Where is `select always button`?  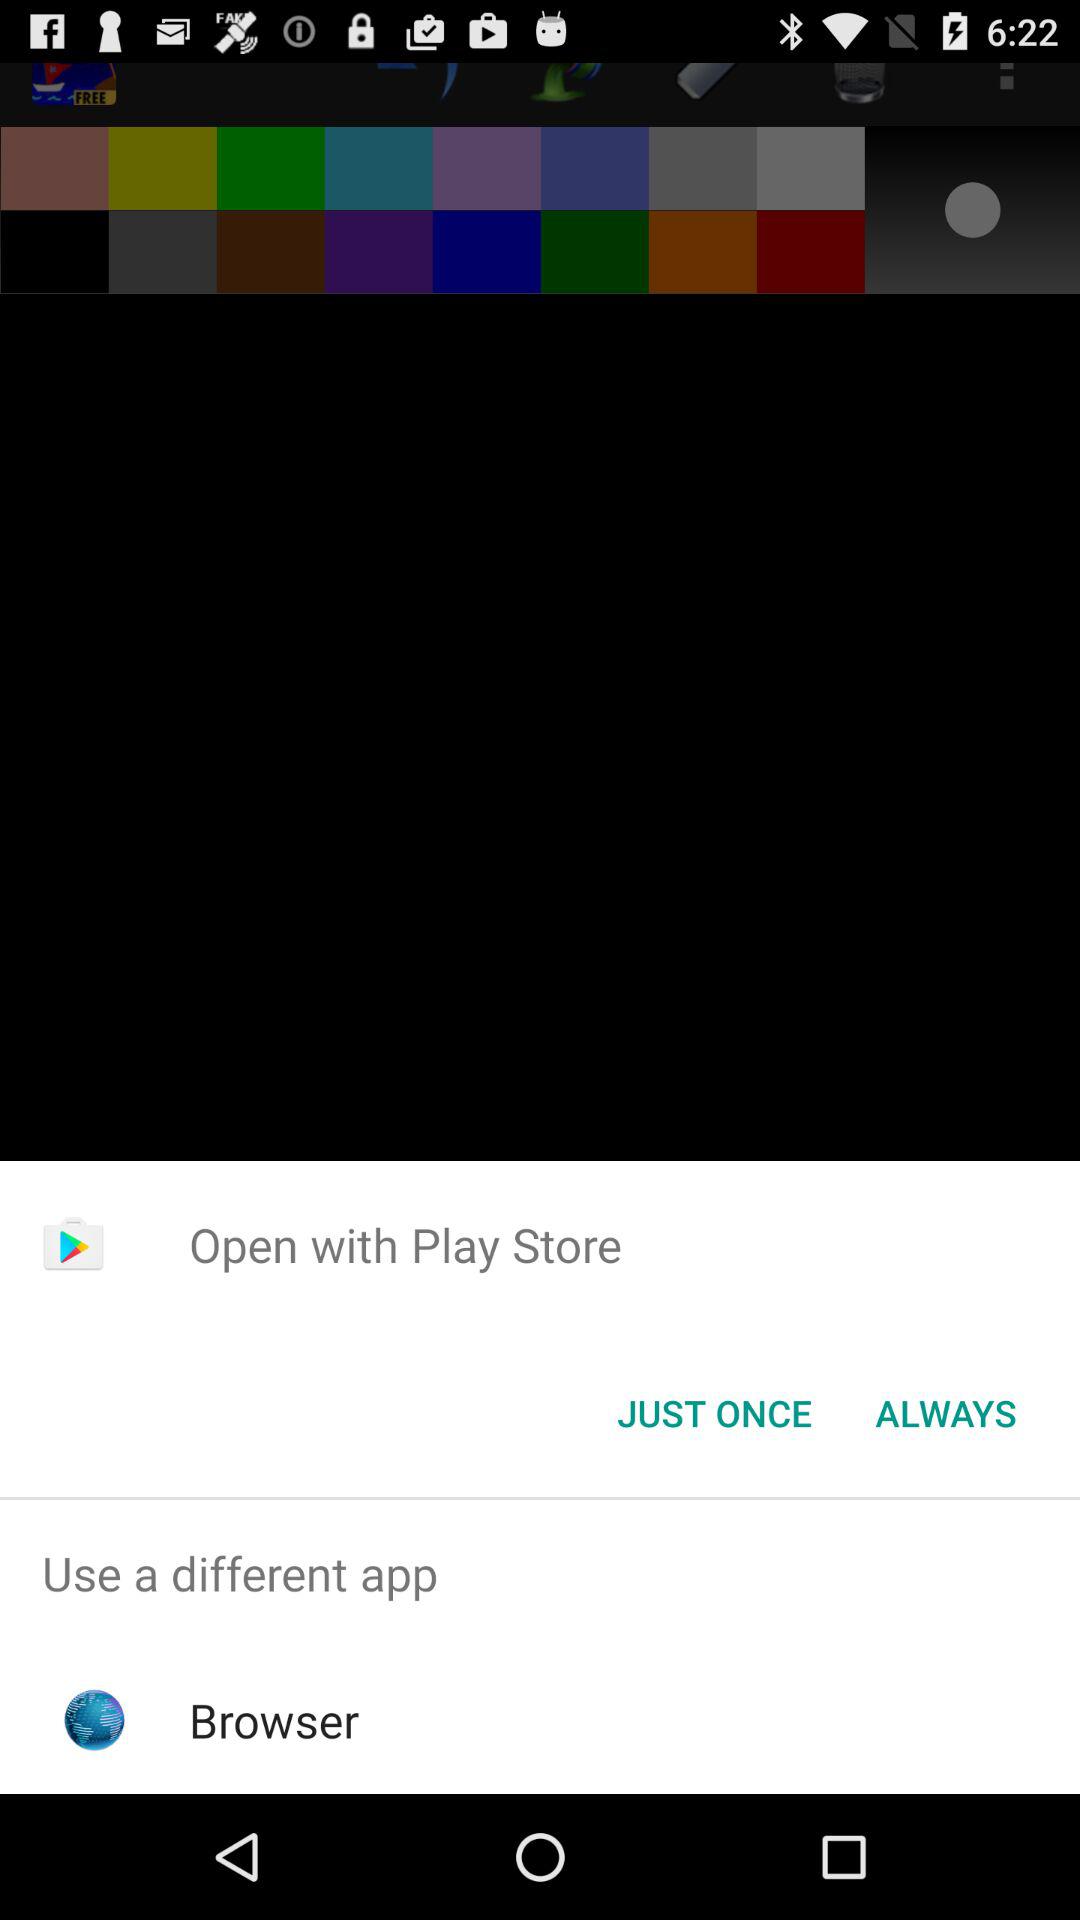
select always button is located at coordinates (946, 1413).